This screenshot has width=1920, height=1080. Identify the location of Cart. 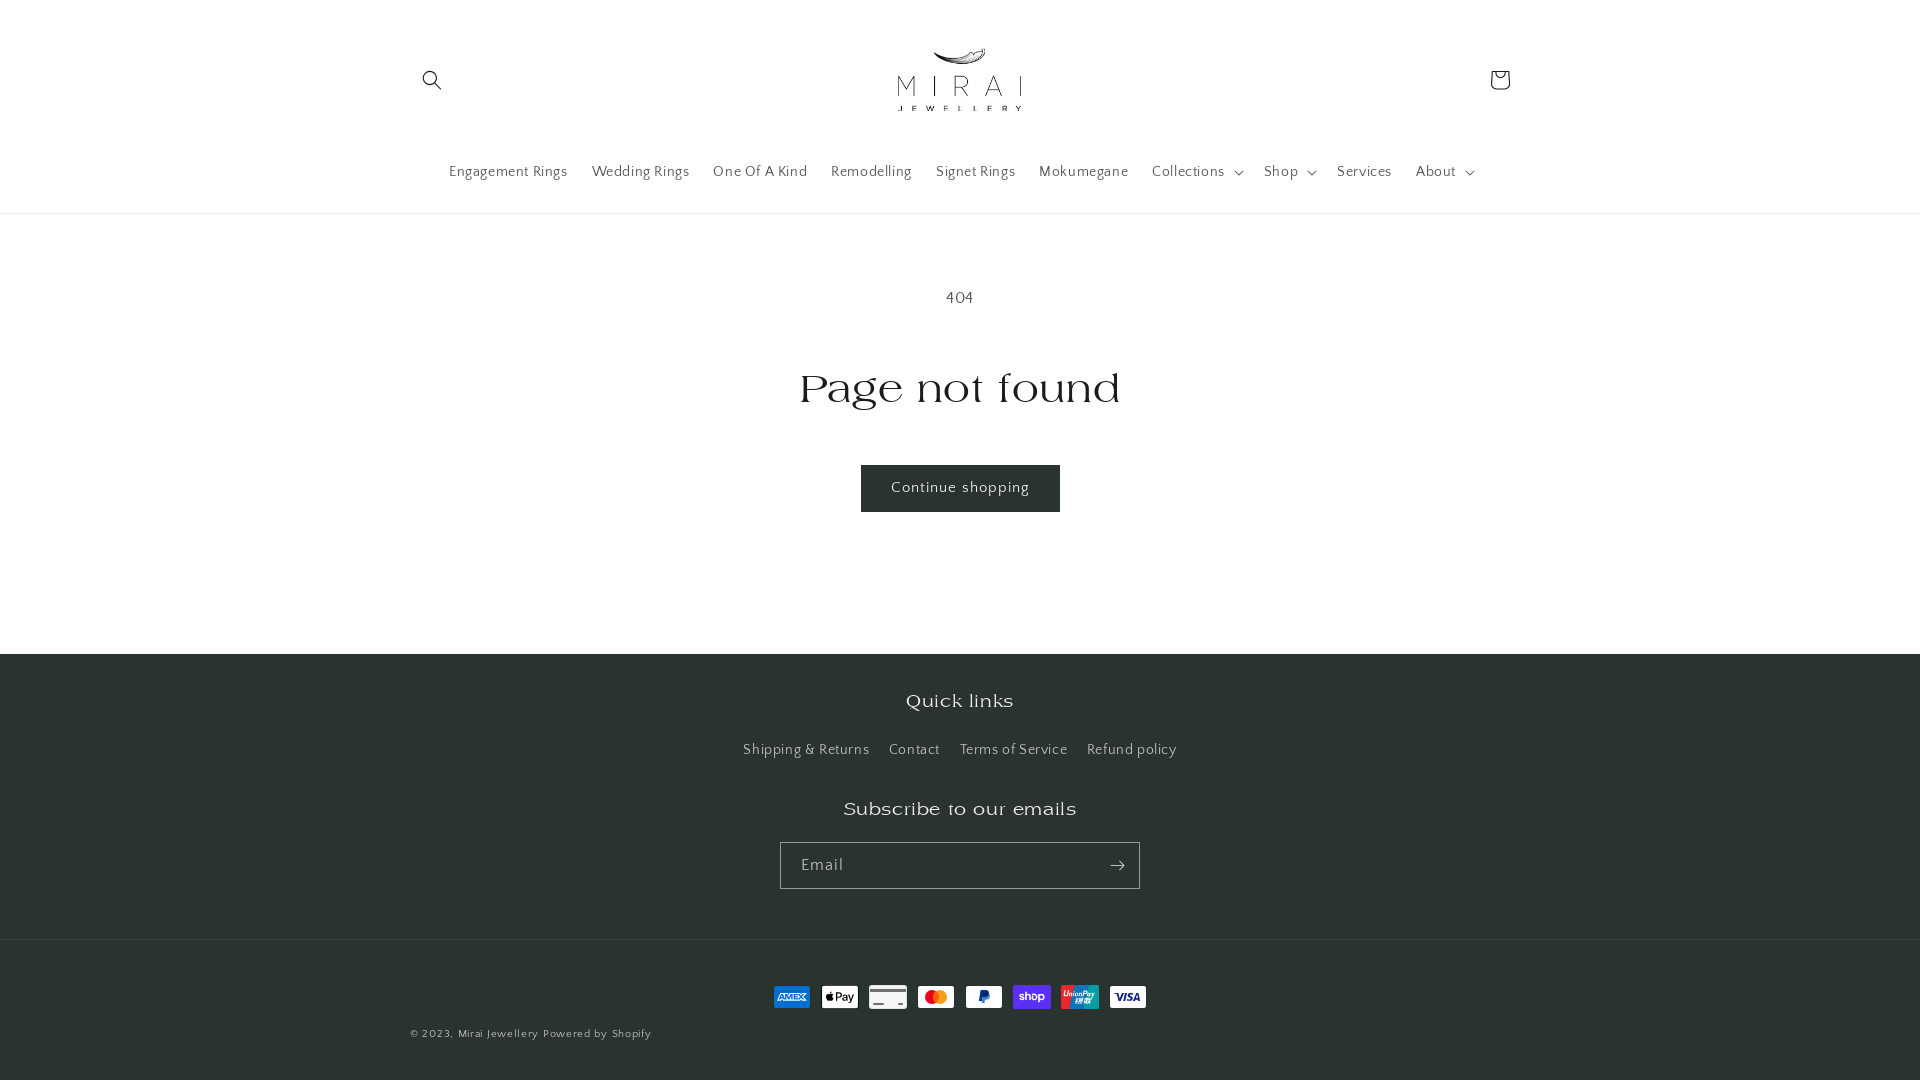
(1500, 80).